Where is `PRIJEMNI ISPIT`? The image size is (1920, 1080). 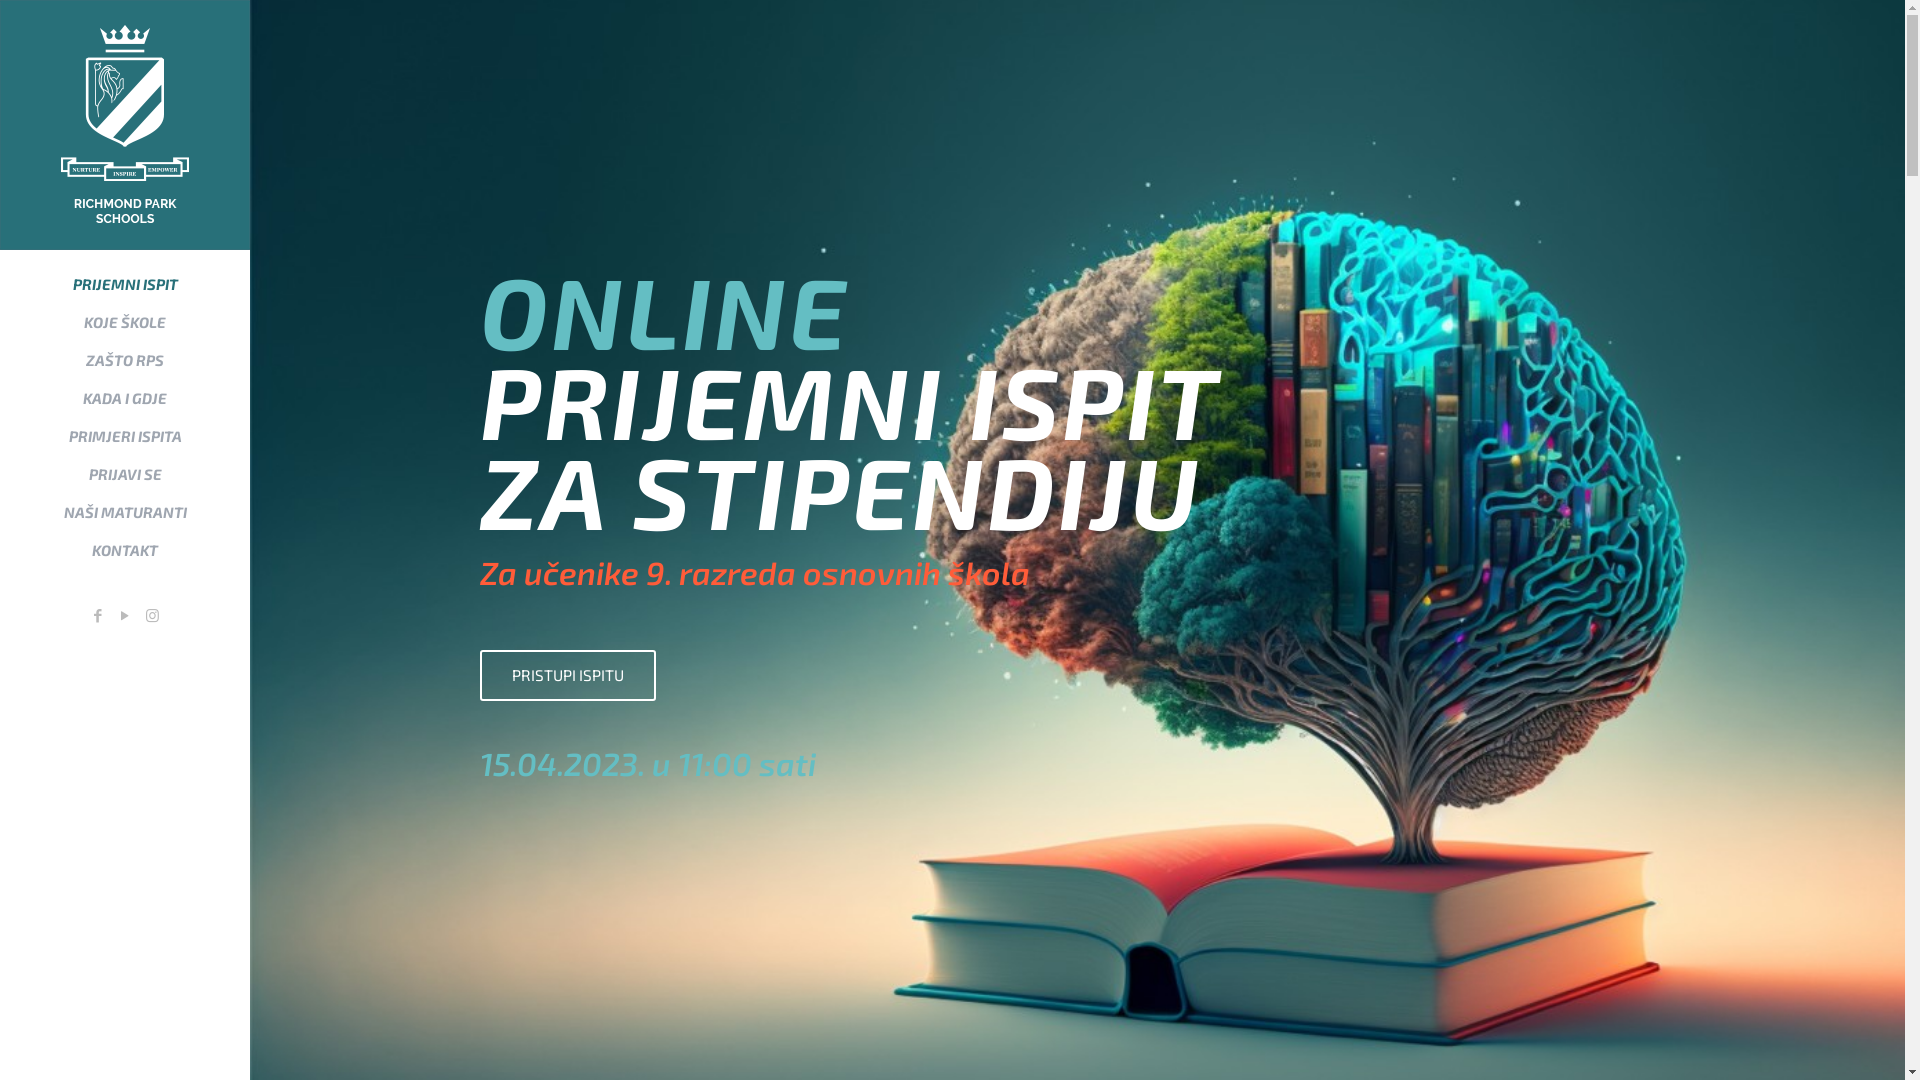
PRIJEMNI ISPIT is located at coordinates (125, 284).